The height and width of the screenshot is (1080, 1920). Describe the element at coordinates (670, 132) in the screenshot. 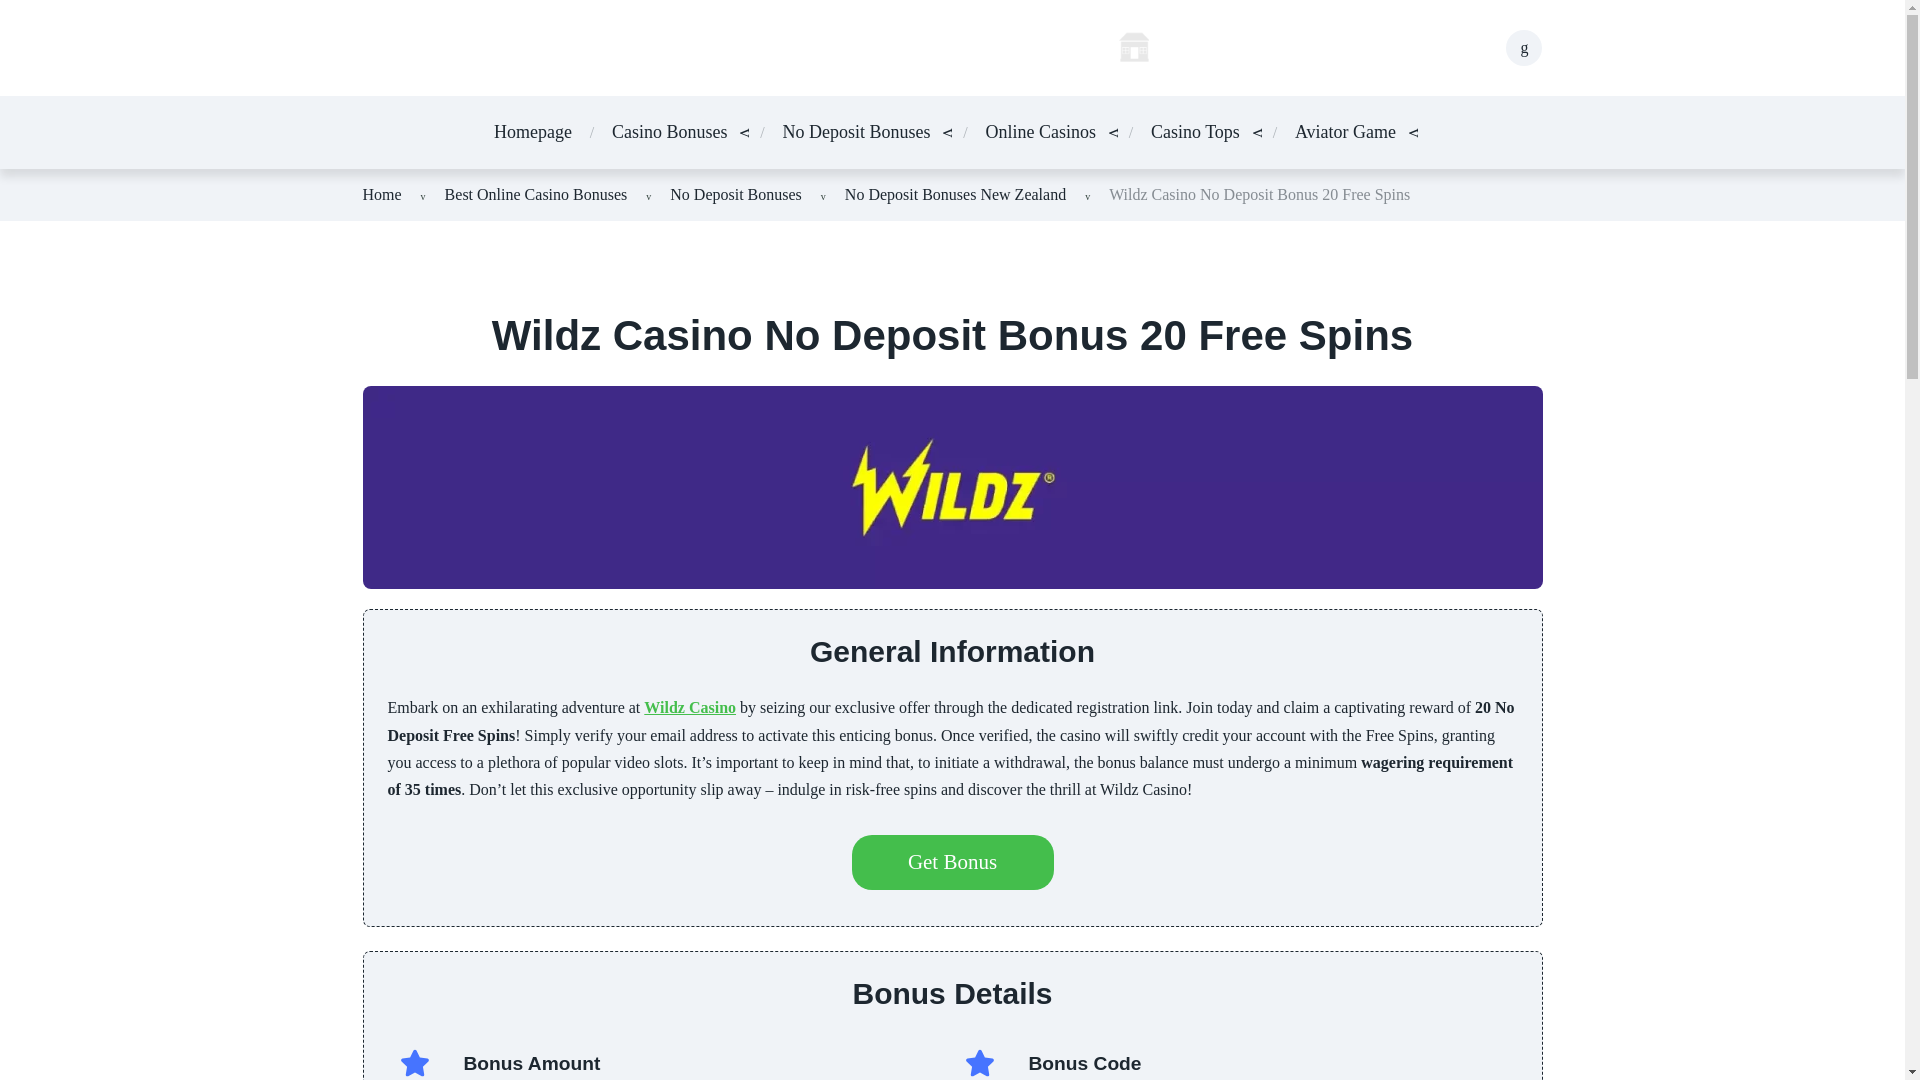

I see `Casino Bonuses` at that location.